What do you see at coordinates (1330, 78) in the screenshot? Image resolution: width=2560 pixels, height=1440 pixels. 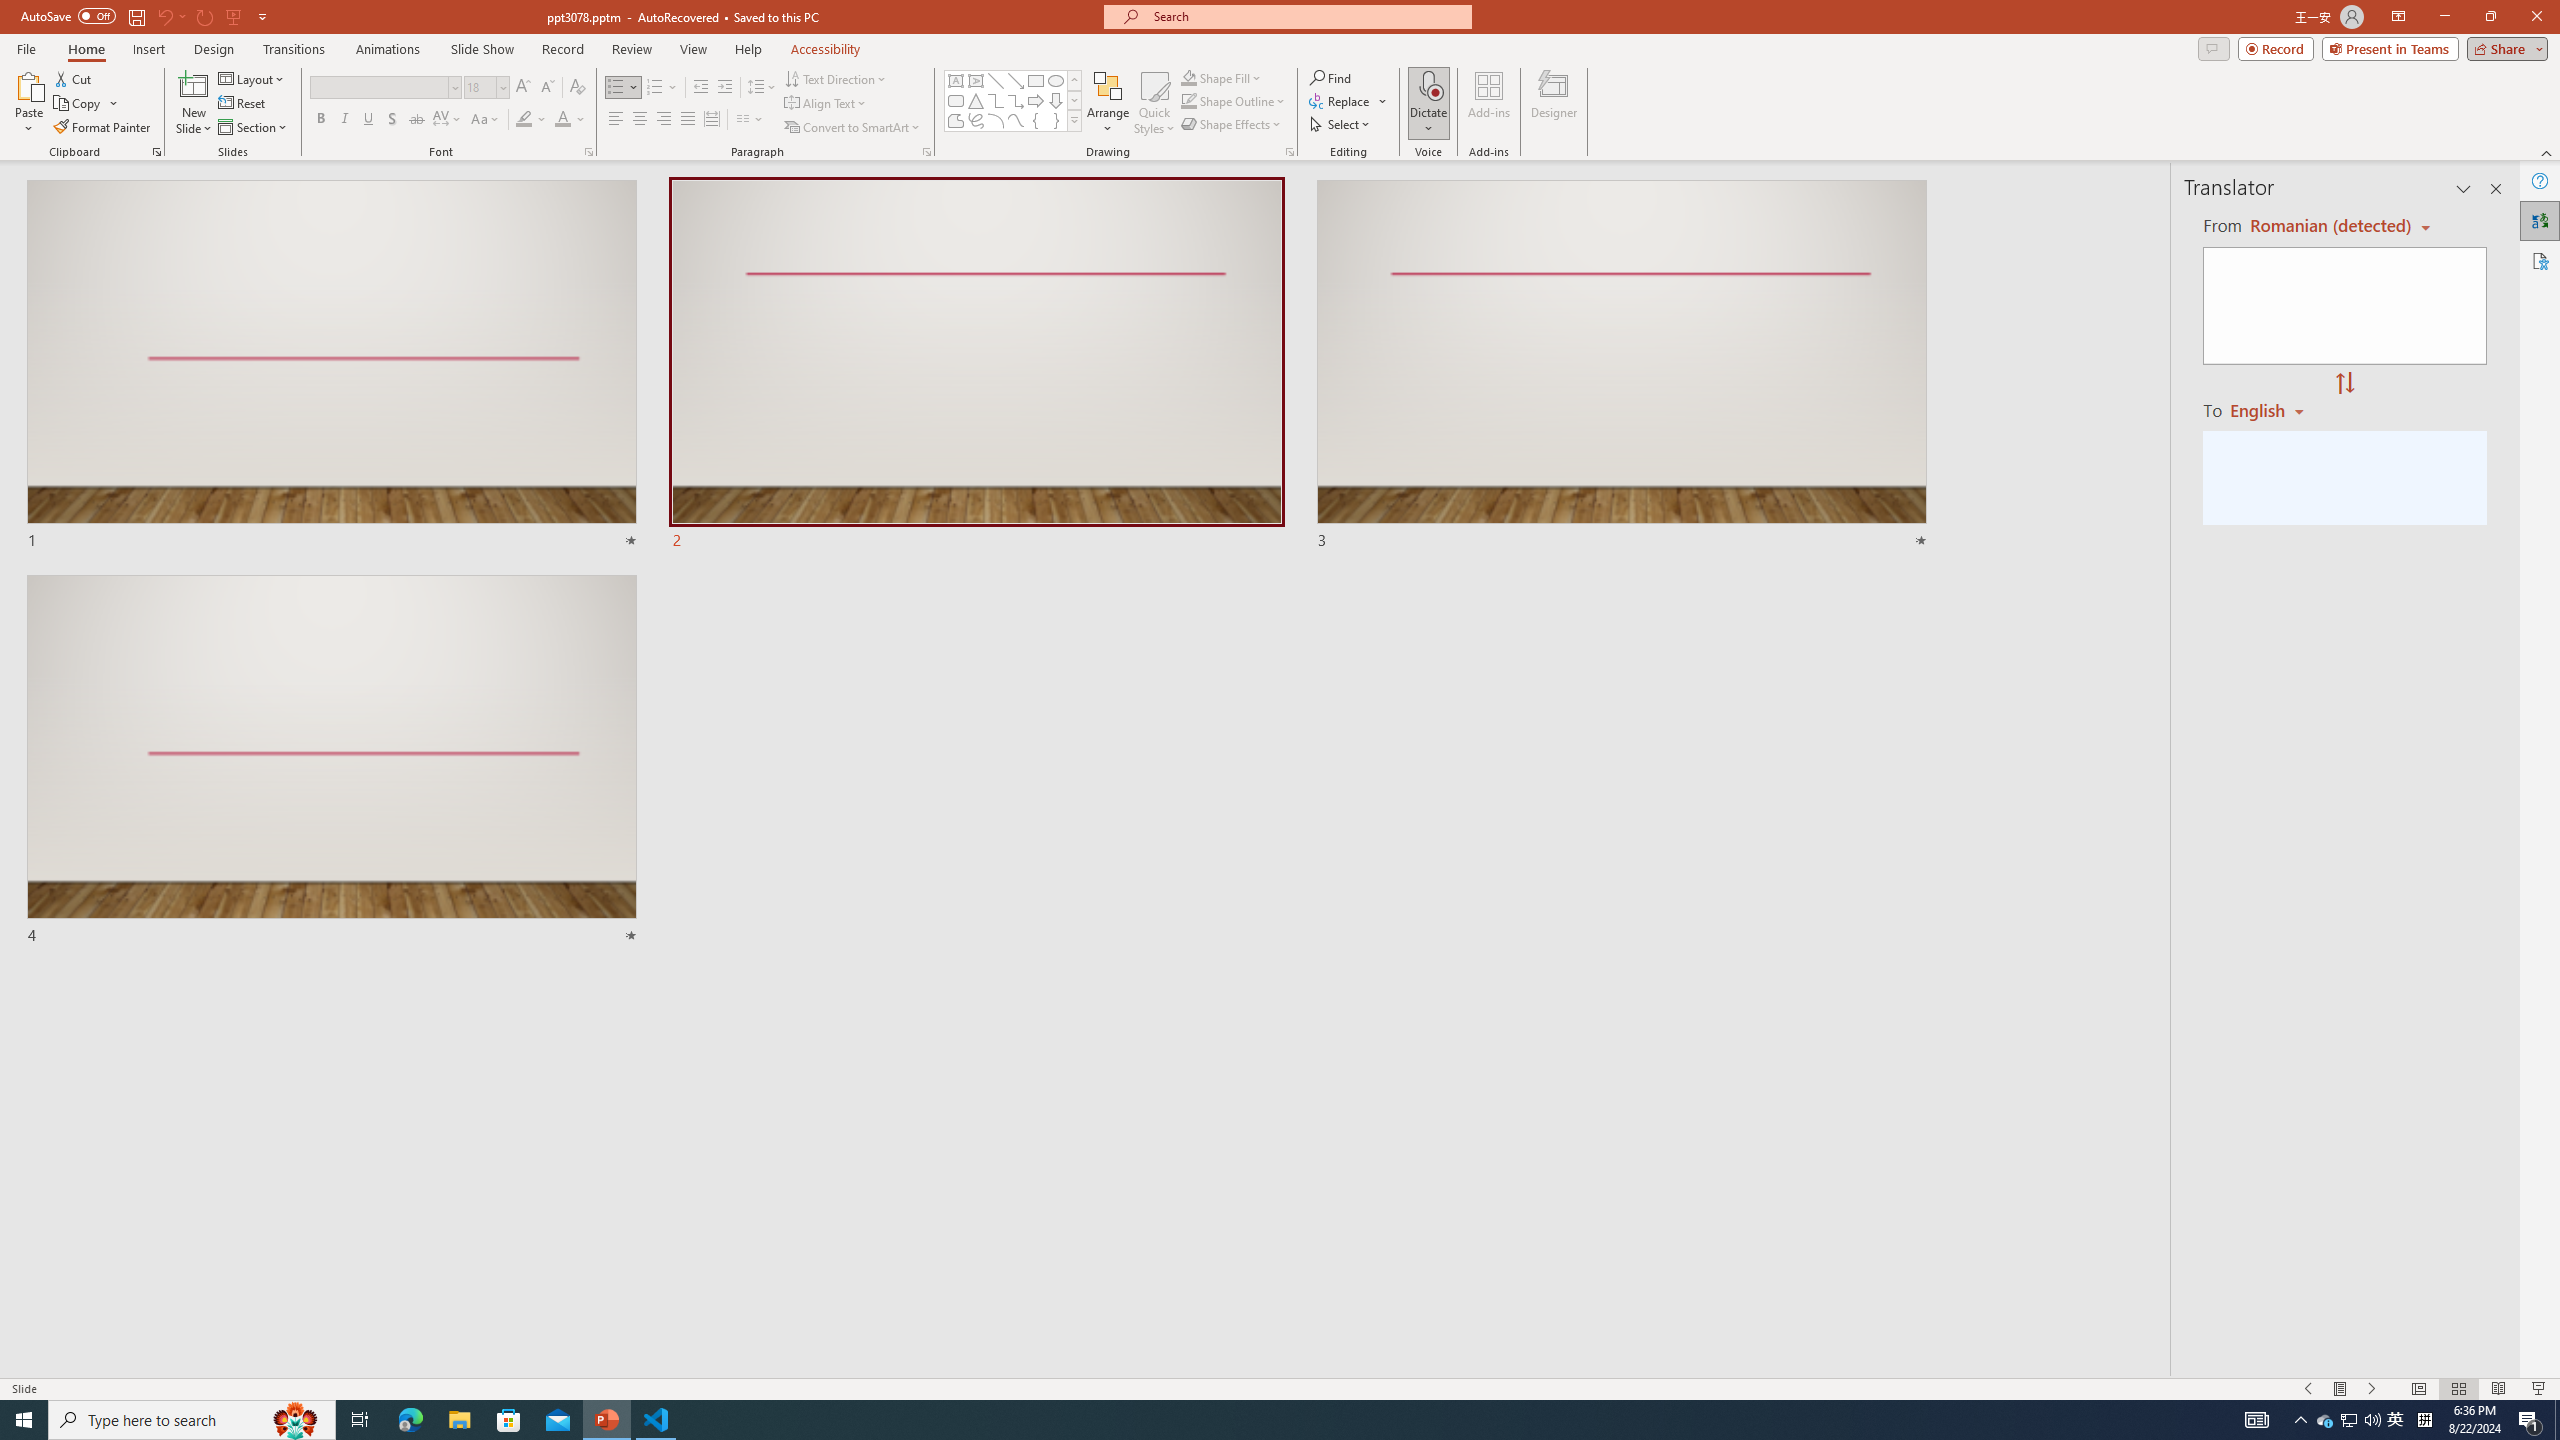 I see `Find...` at bounding box center [1330, 78].